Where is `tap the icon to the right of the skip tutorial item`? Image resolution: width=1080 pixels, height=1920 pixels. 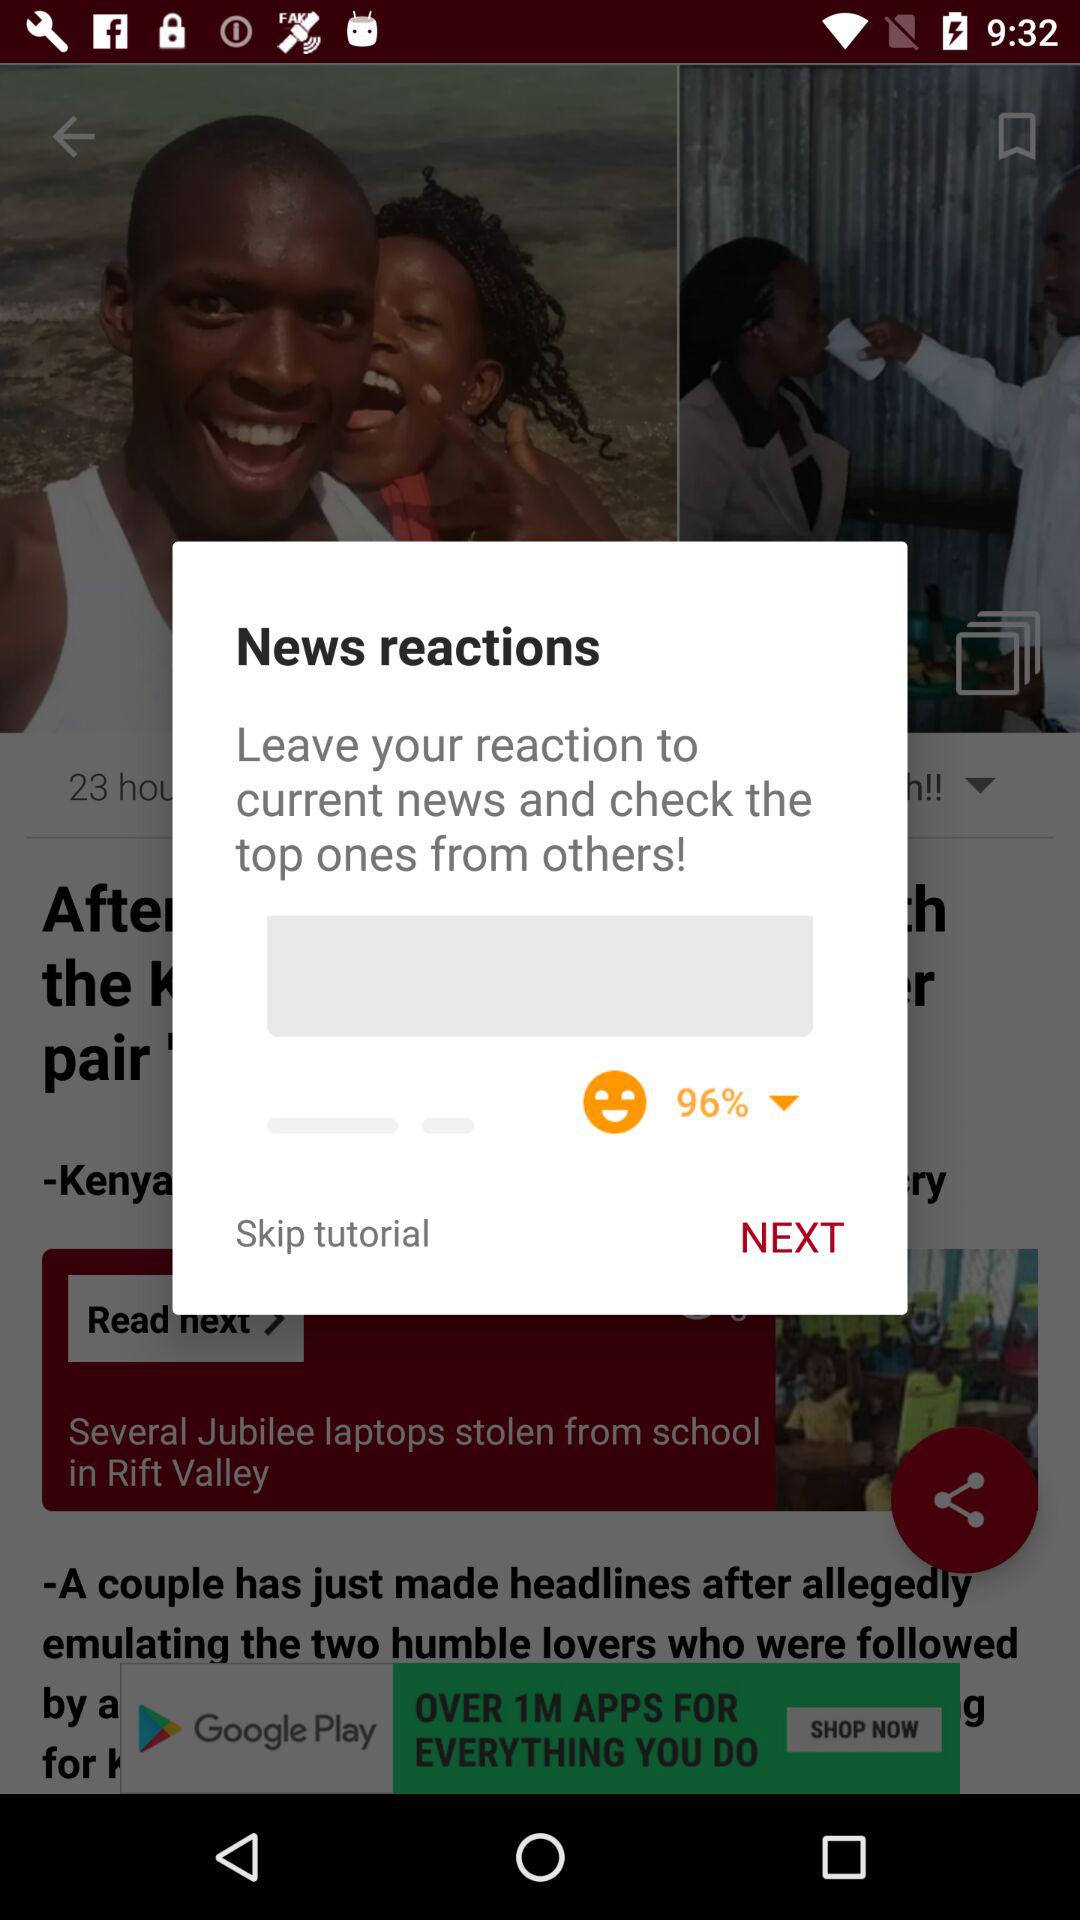
tap the icon to the right of the skip tutorial item is located at coordinates (792, 1236).